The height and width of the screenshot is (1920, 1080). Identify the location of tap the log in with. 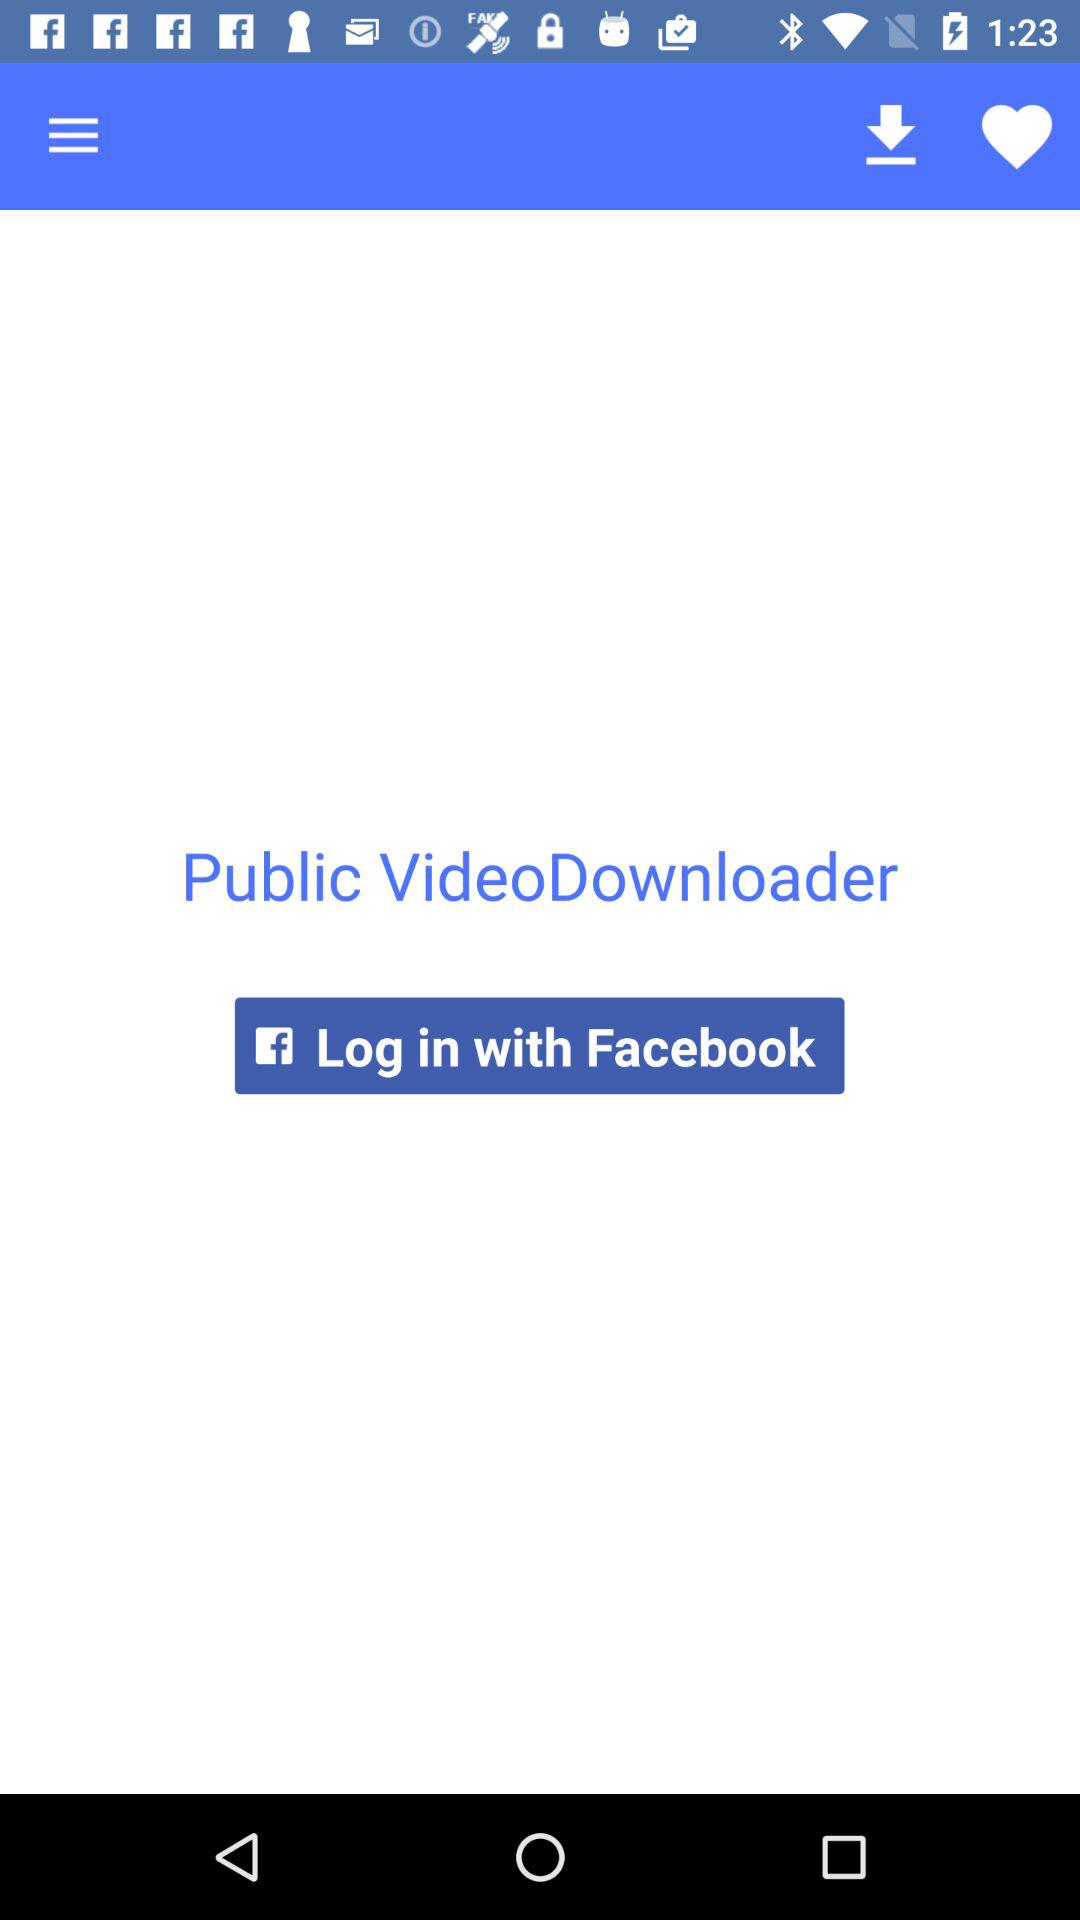
(539, 1046).